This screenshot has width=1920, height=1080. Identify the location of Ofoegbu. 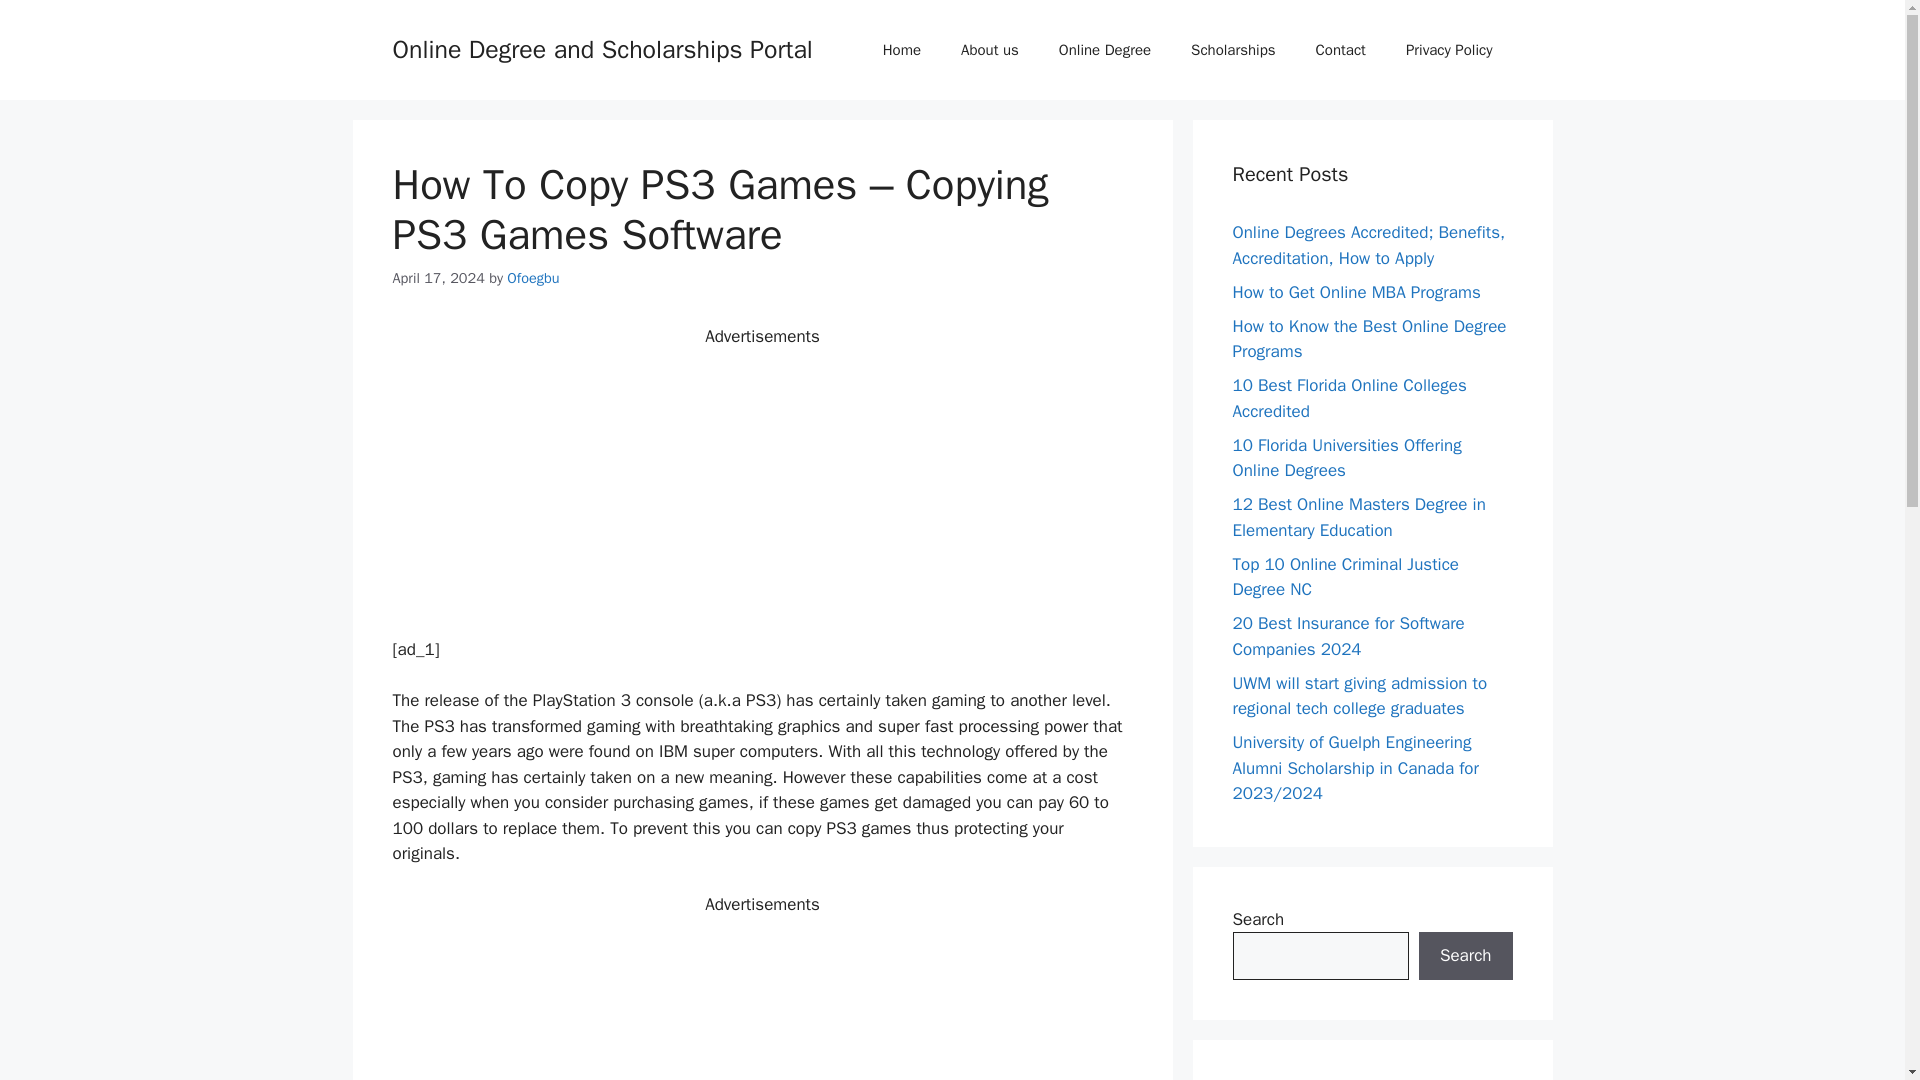
(532, 278).